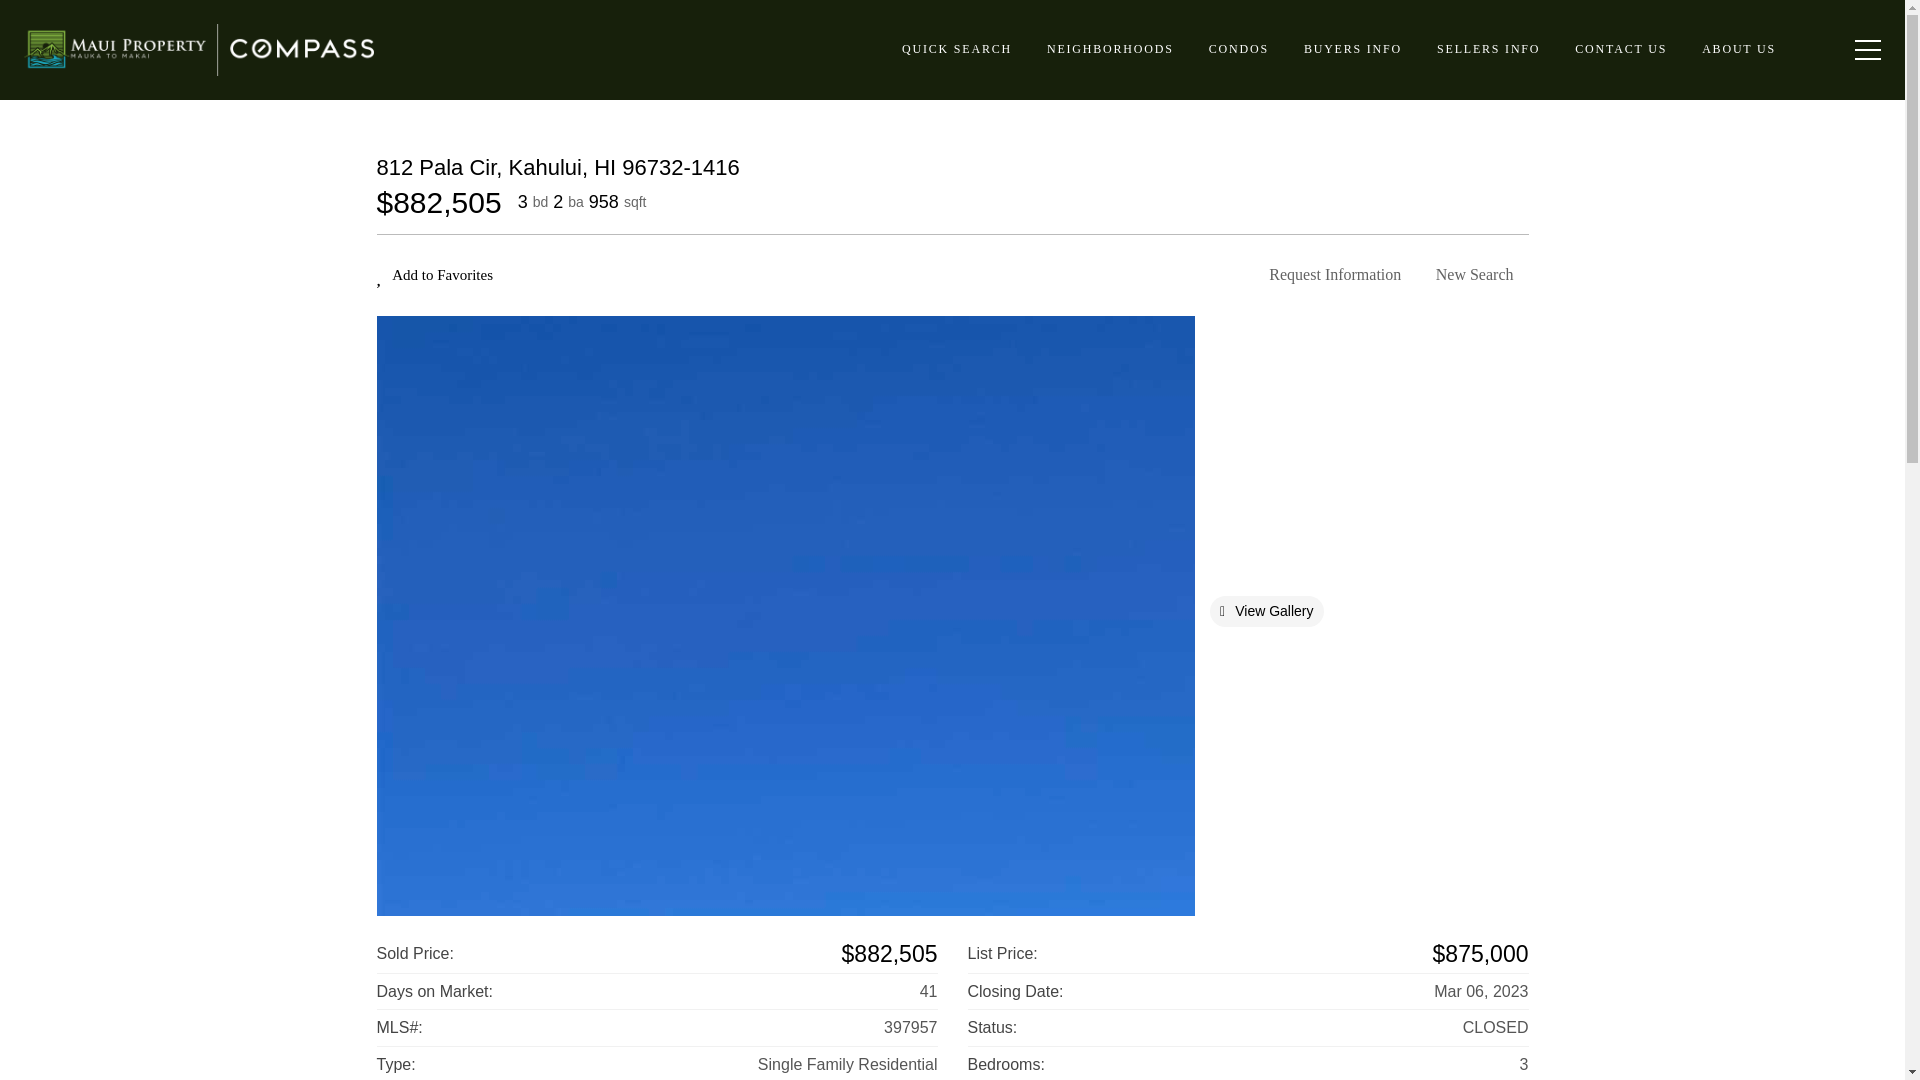  What do you see at coordinates (1239, 50) in the screenshot?
I see `CONDOS` at bounding box center [1239, 50].